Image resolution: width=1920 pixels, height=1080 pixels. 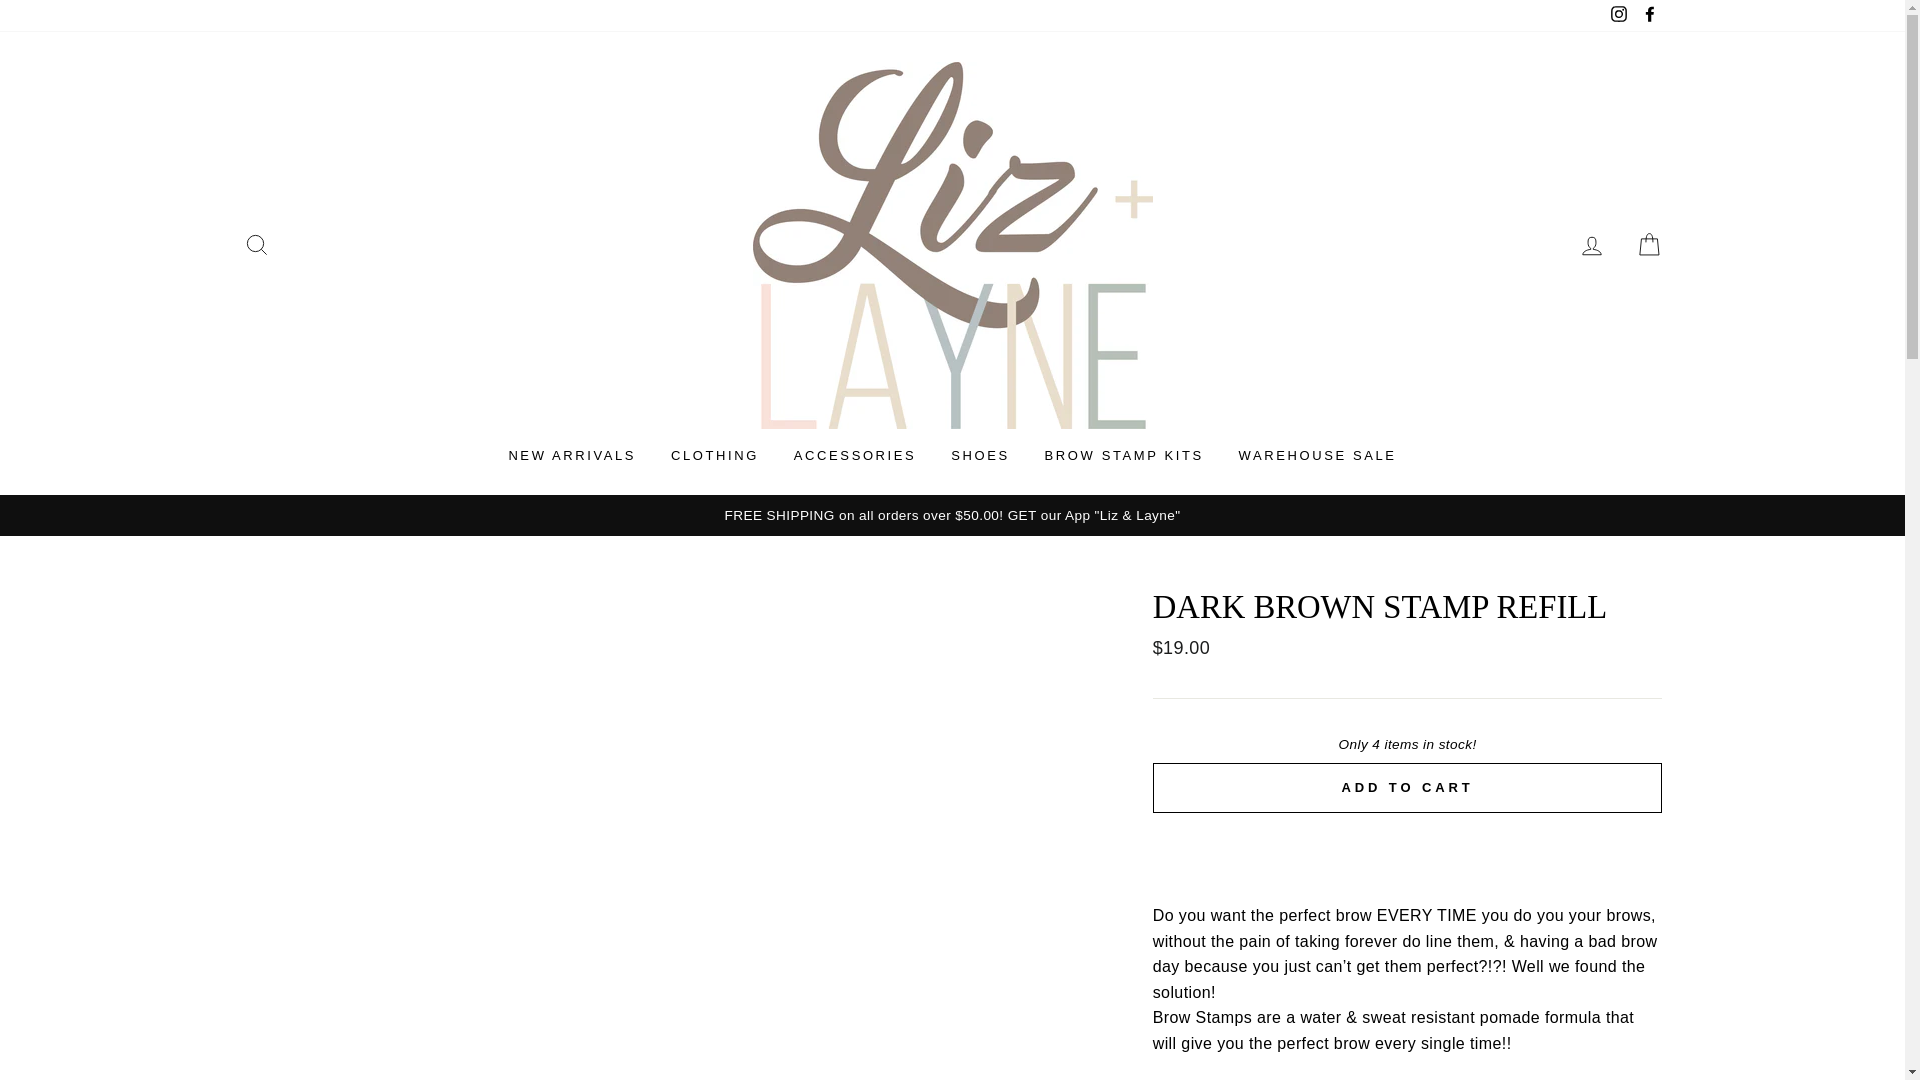 What do you see at coordinates (1648, 244) in the screenshot?
I see `CART` at bounding box center [1648, 244].